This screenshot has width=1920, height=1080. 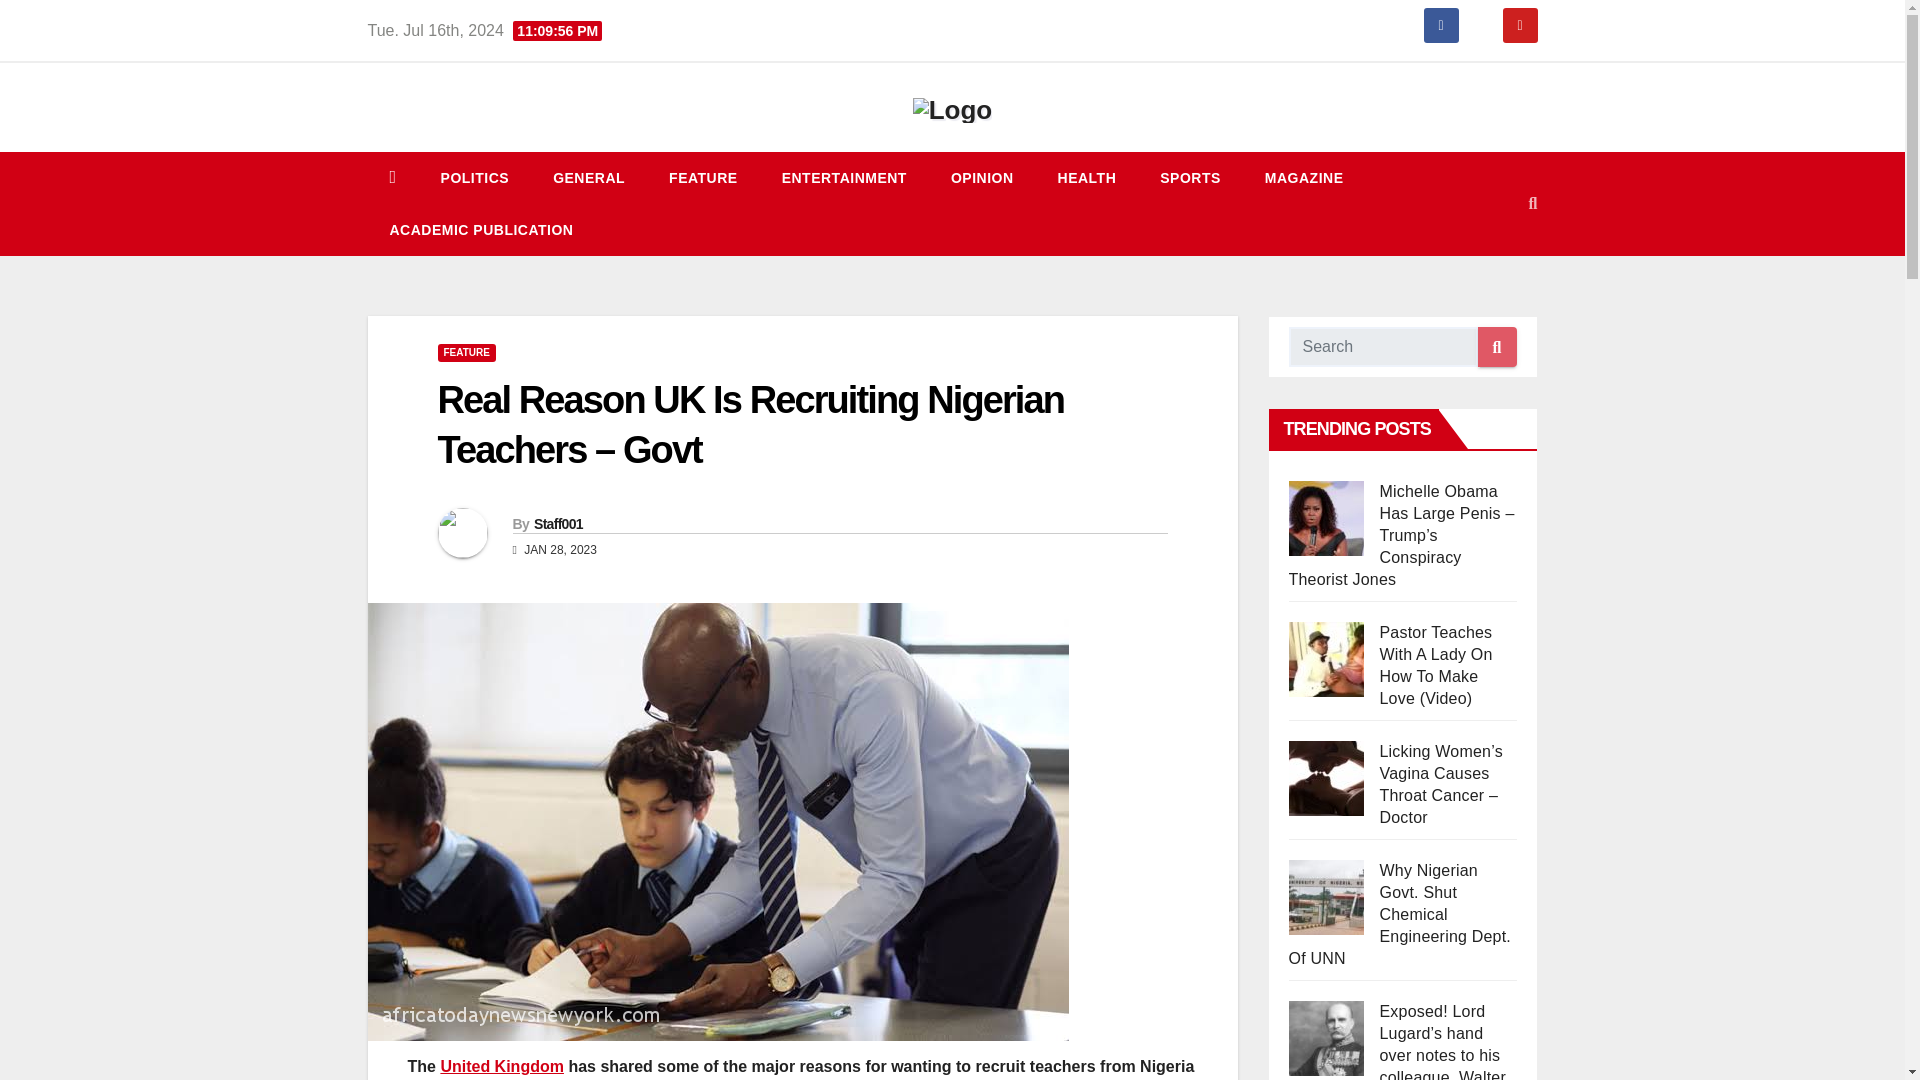 I want to click on General, so click(x=589, y=178).